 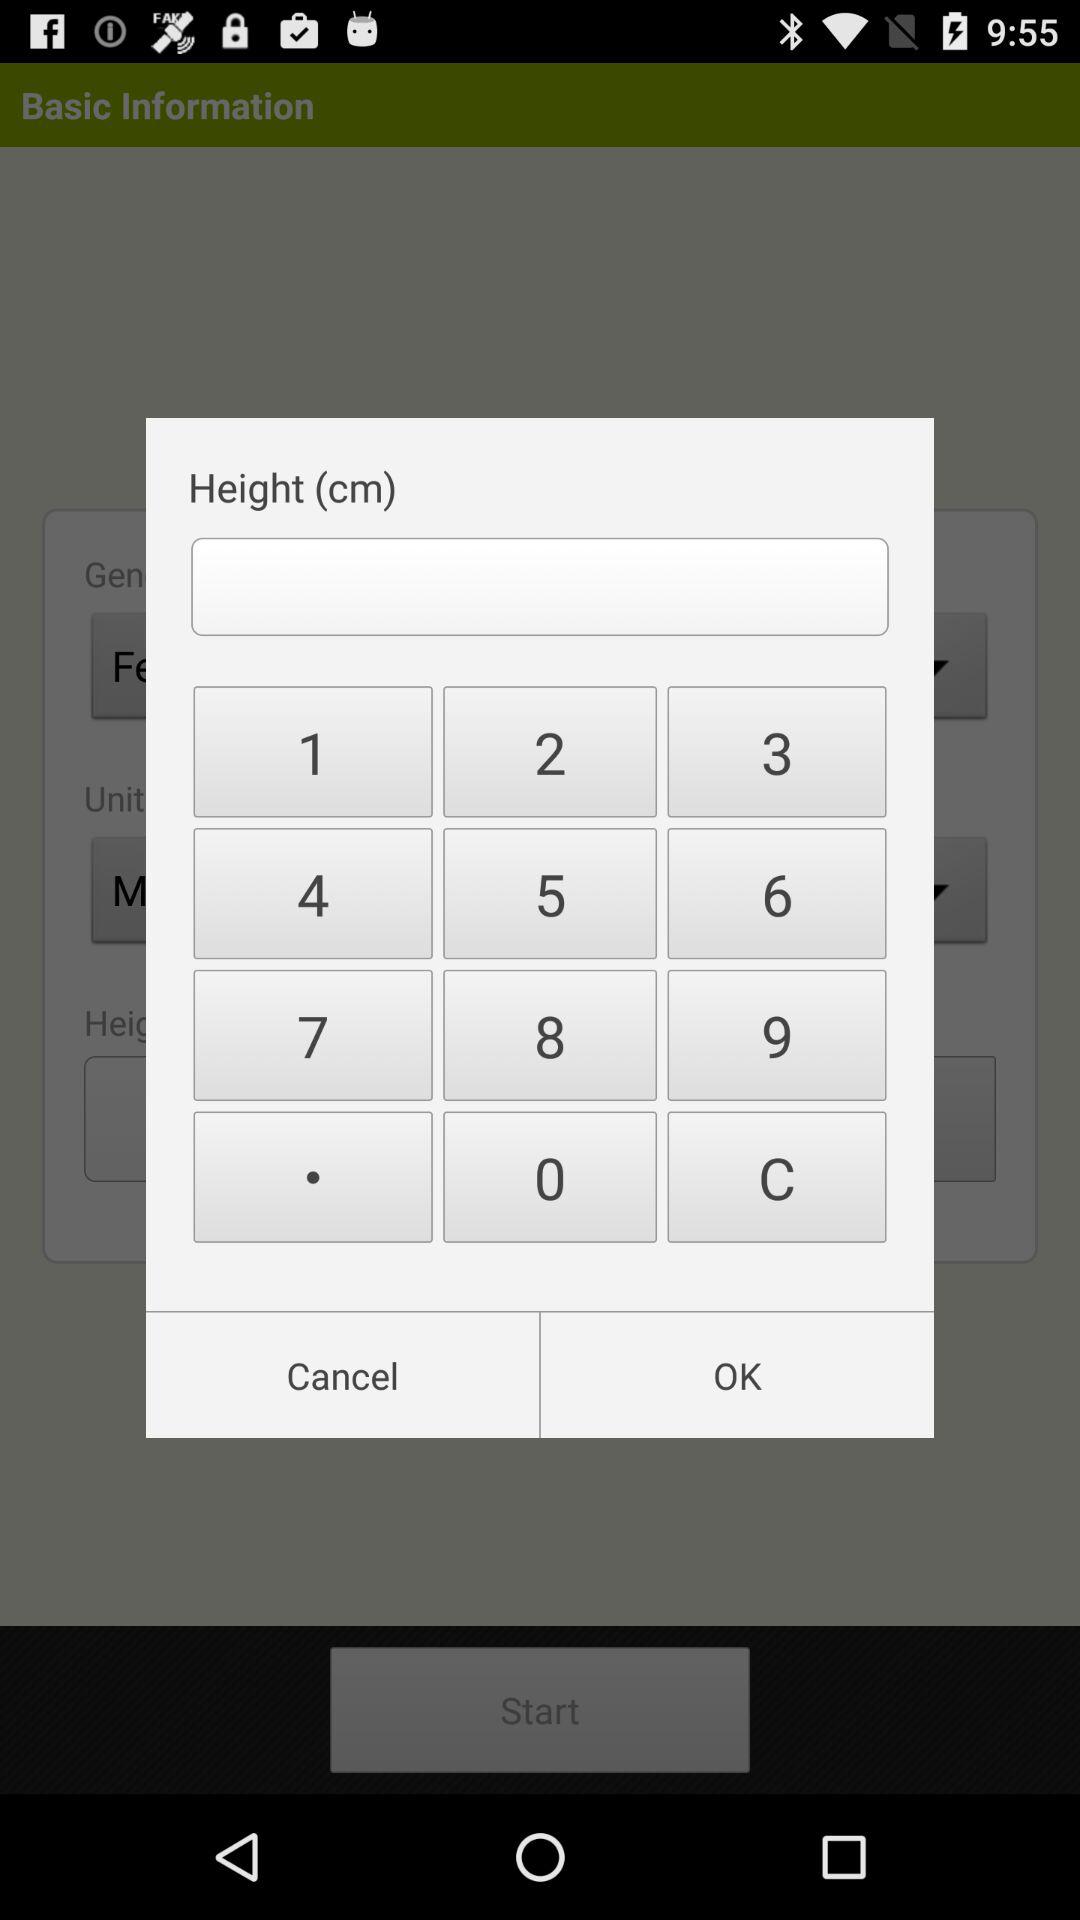 What do you see at coordinates (776, 894) in the screenshot?
I see `swipe until the 6 item` at bounding box center [776, 894].